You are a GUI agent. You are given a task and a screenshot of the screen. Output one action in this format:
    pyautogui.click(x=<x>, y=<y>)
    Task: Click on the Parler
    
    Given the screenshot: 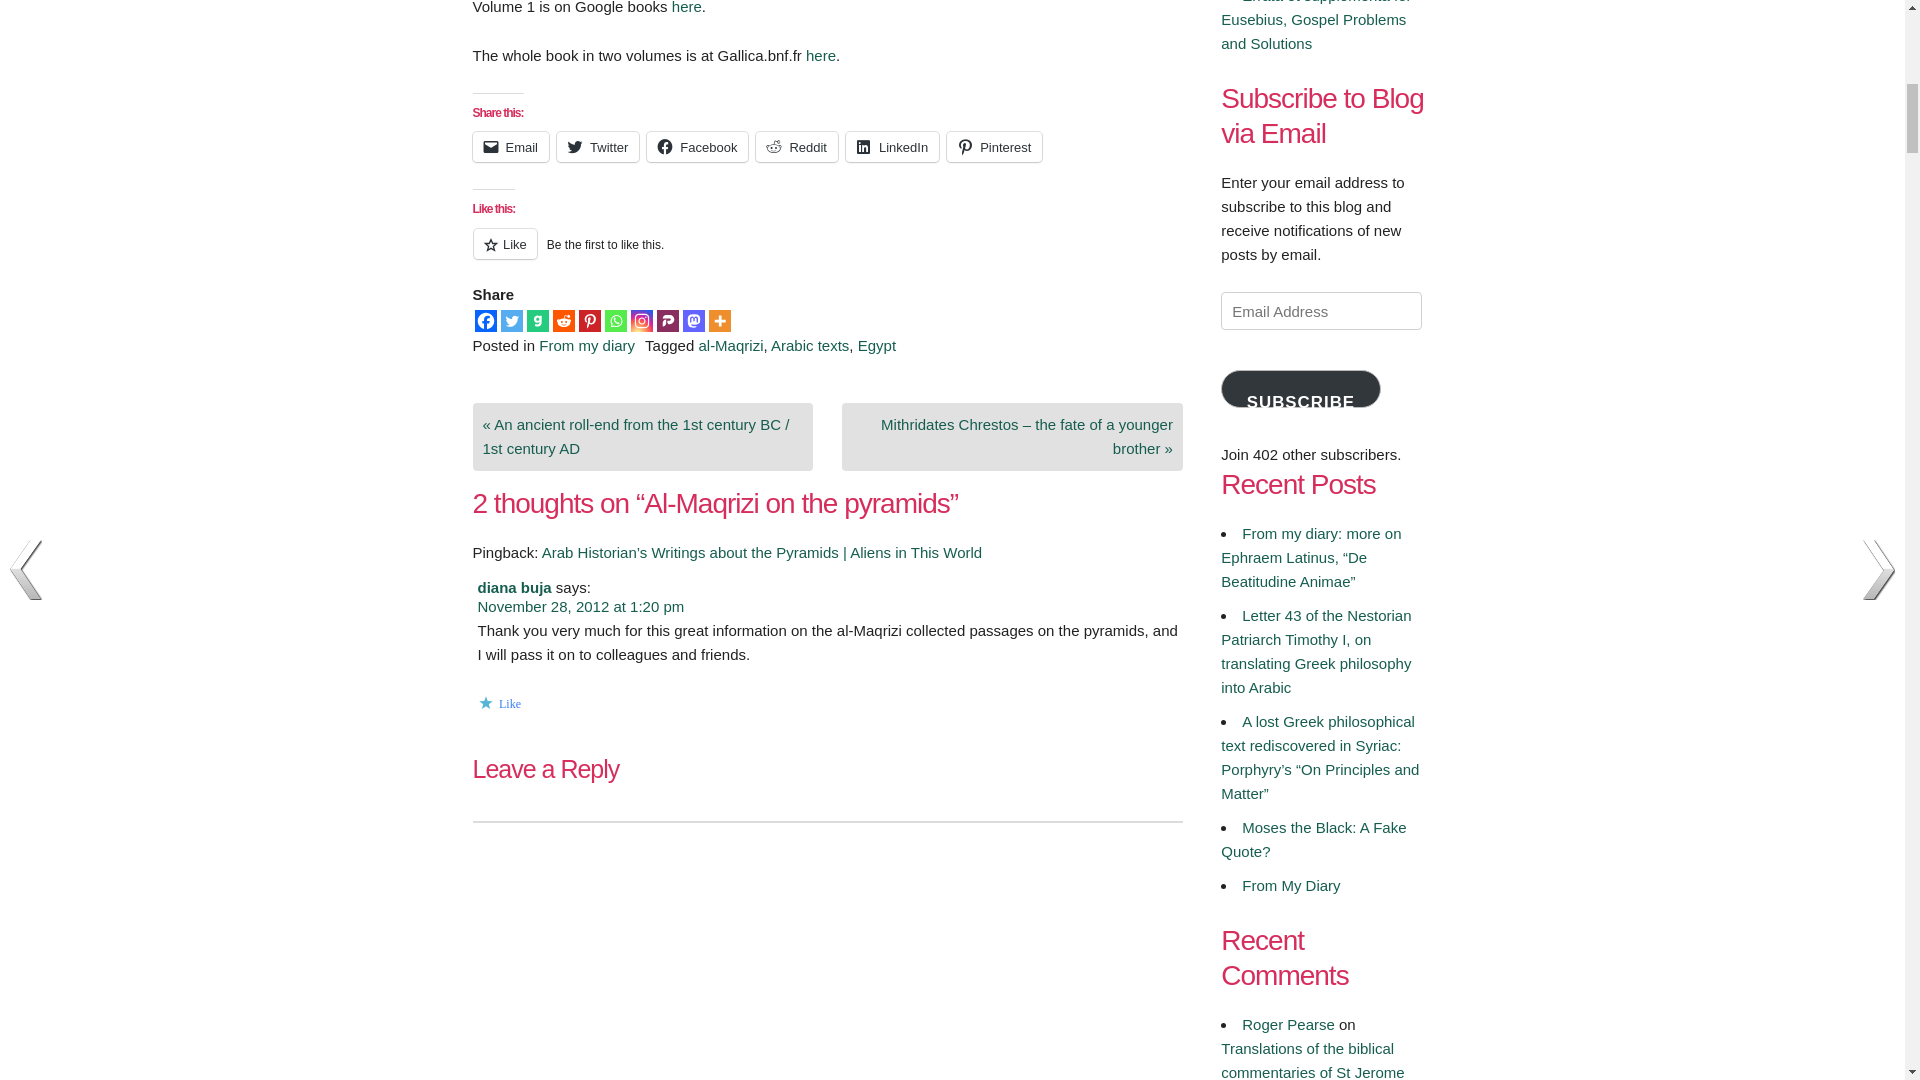 What is the action you would take?
    pyautogui.click(x=666, y=320)
    